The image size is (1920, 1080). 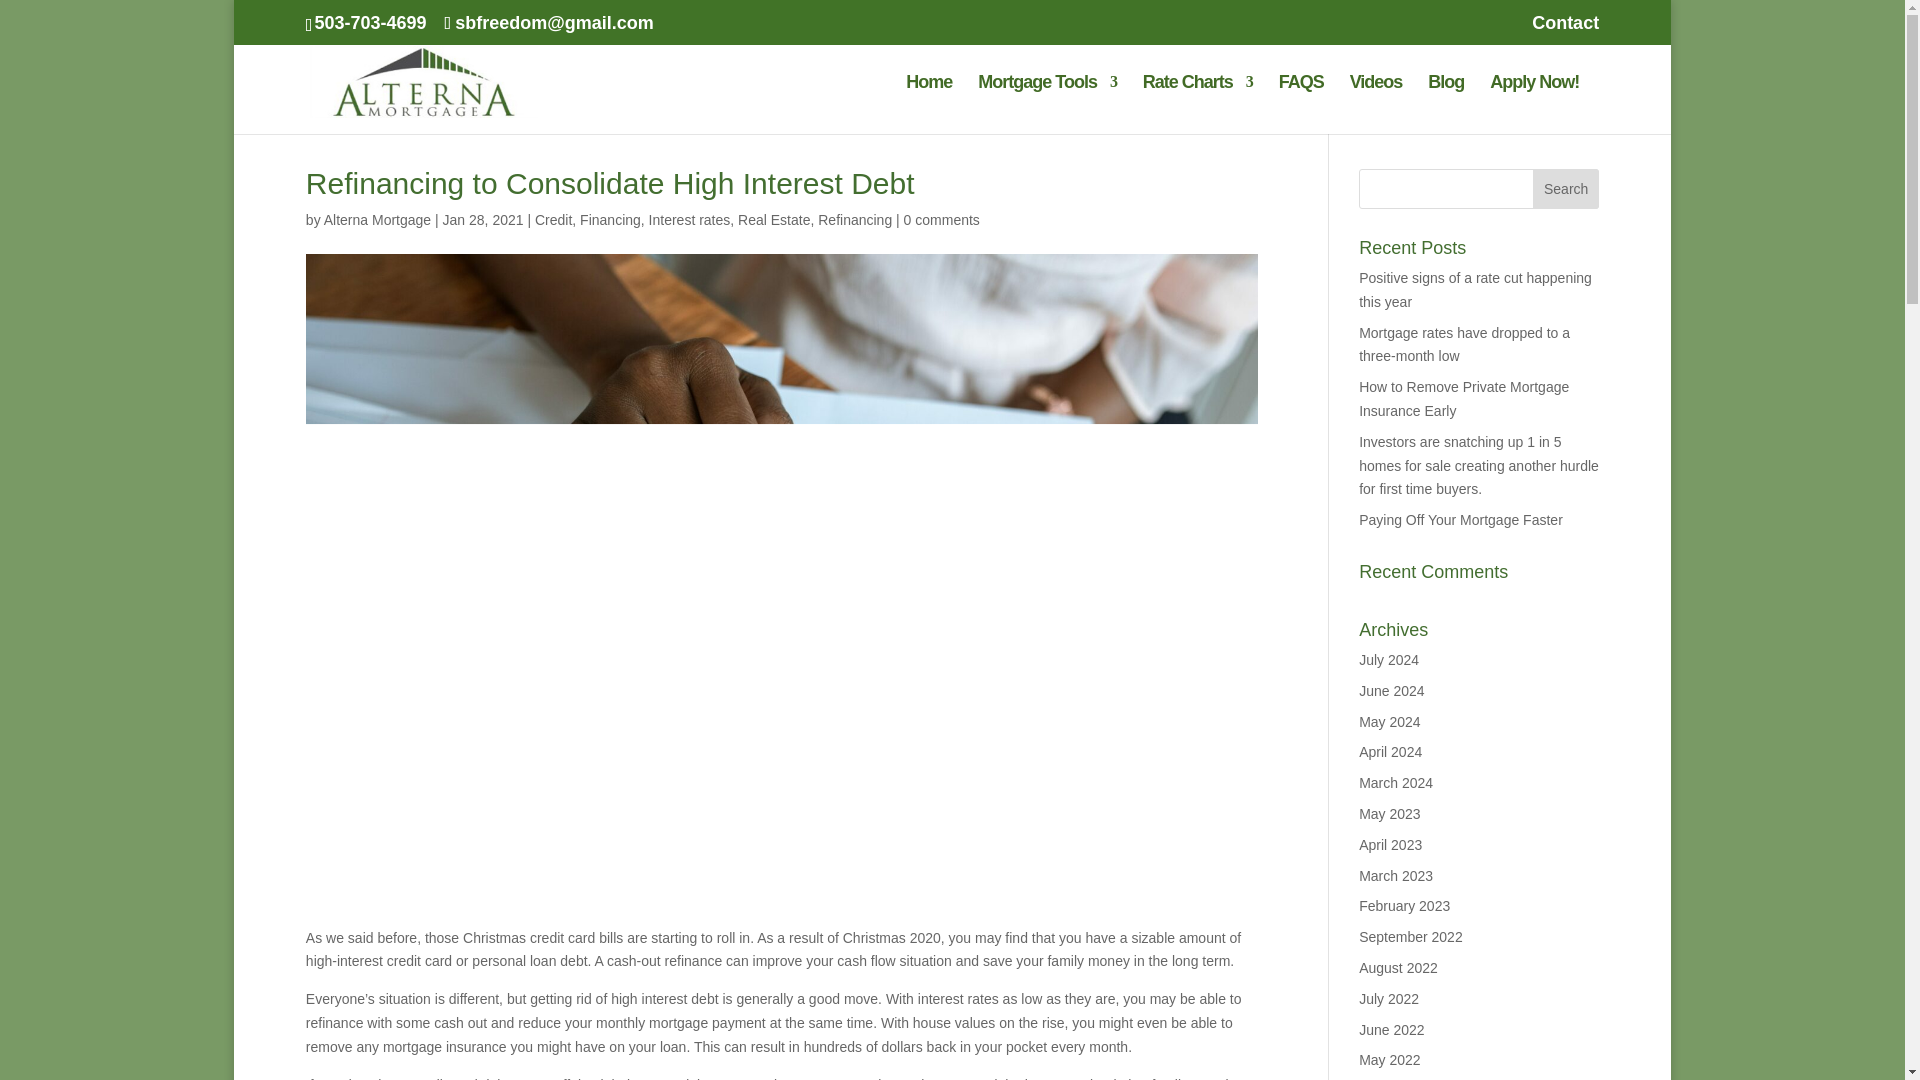 What do you see at coordinates (1566, 30) in the screenshot?
I see `Contact` at bounding box center [1566, 30].